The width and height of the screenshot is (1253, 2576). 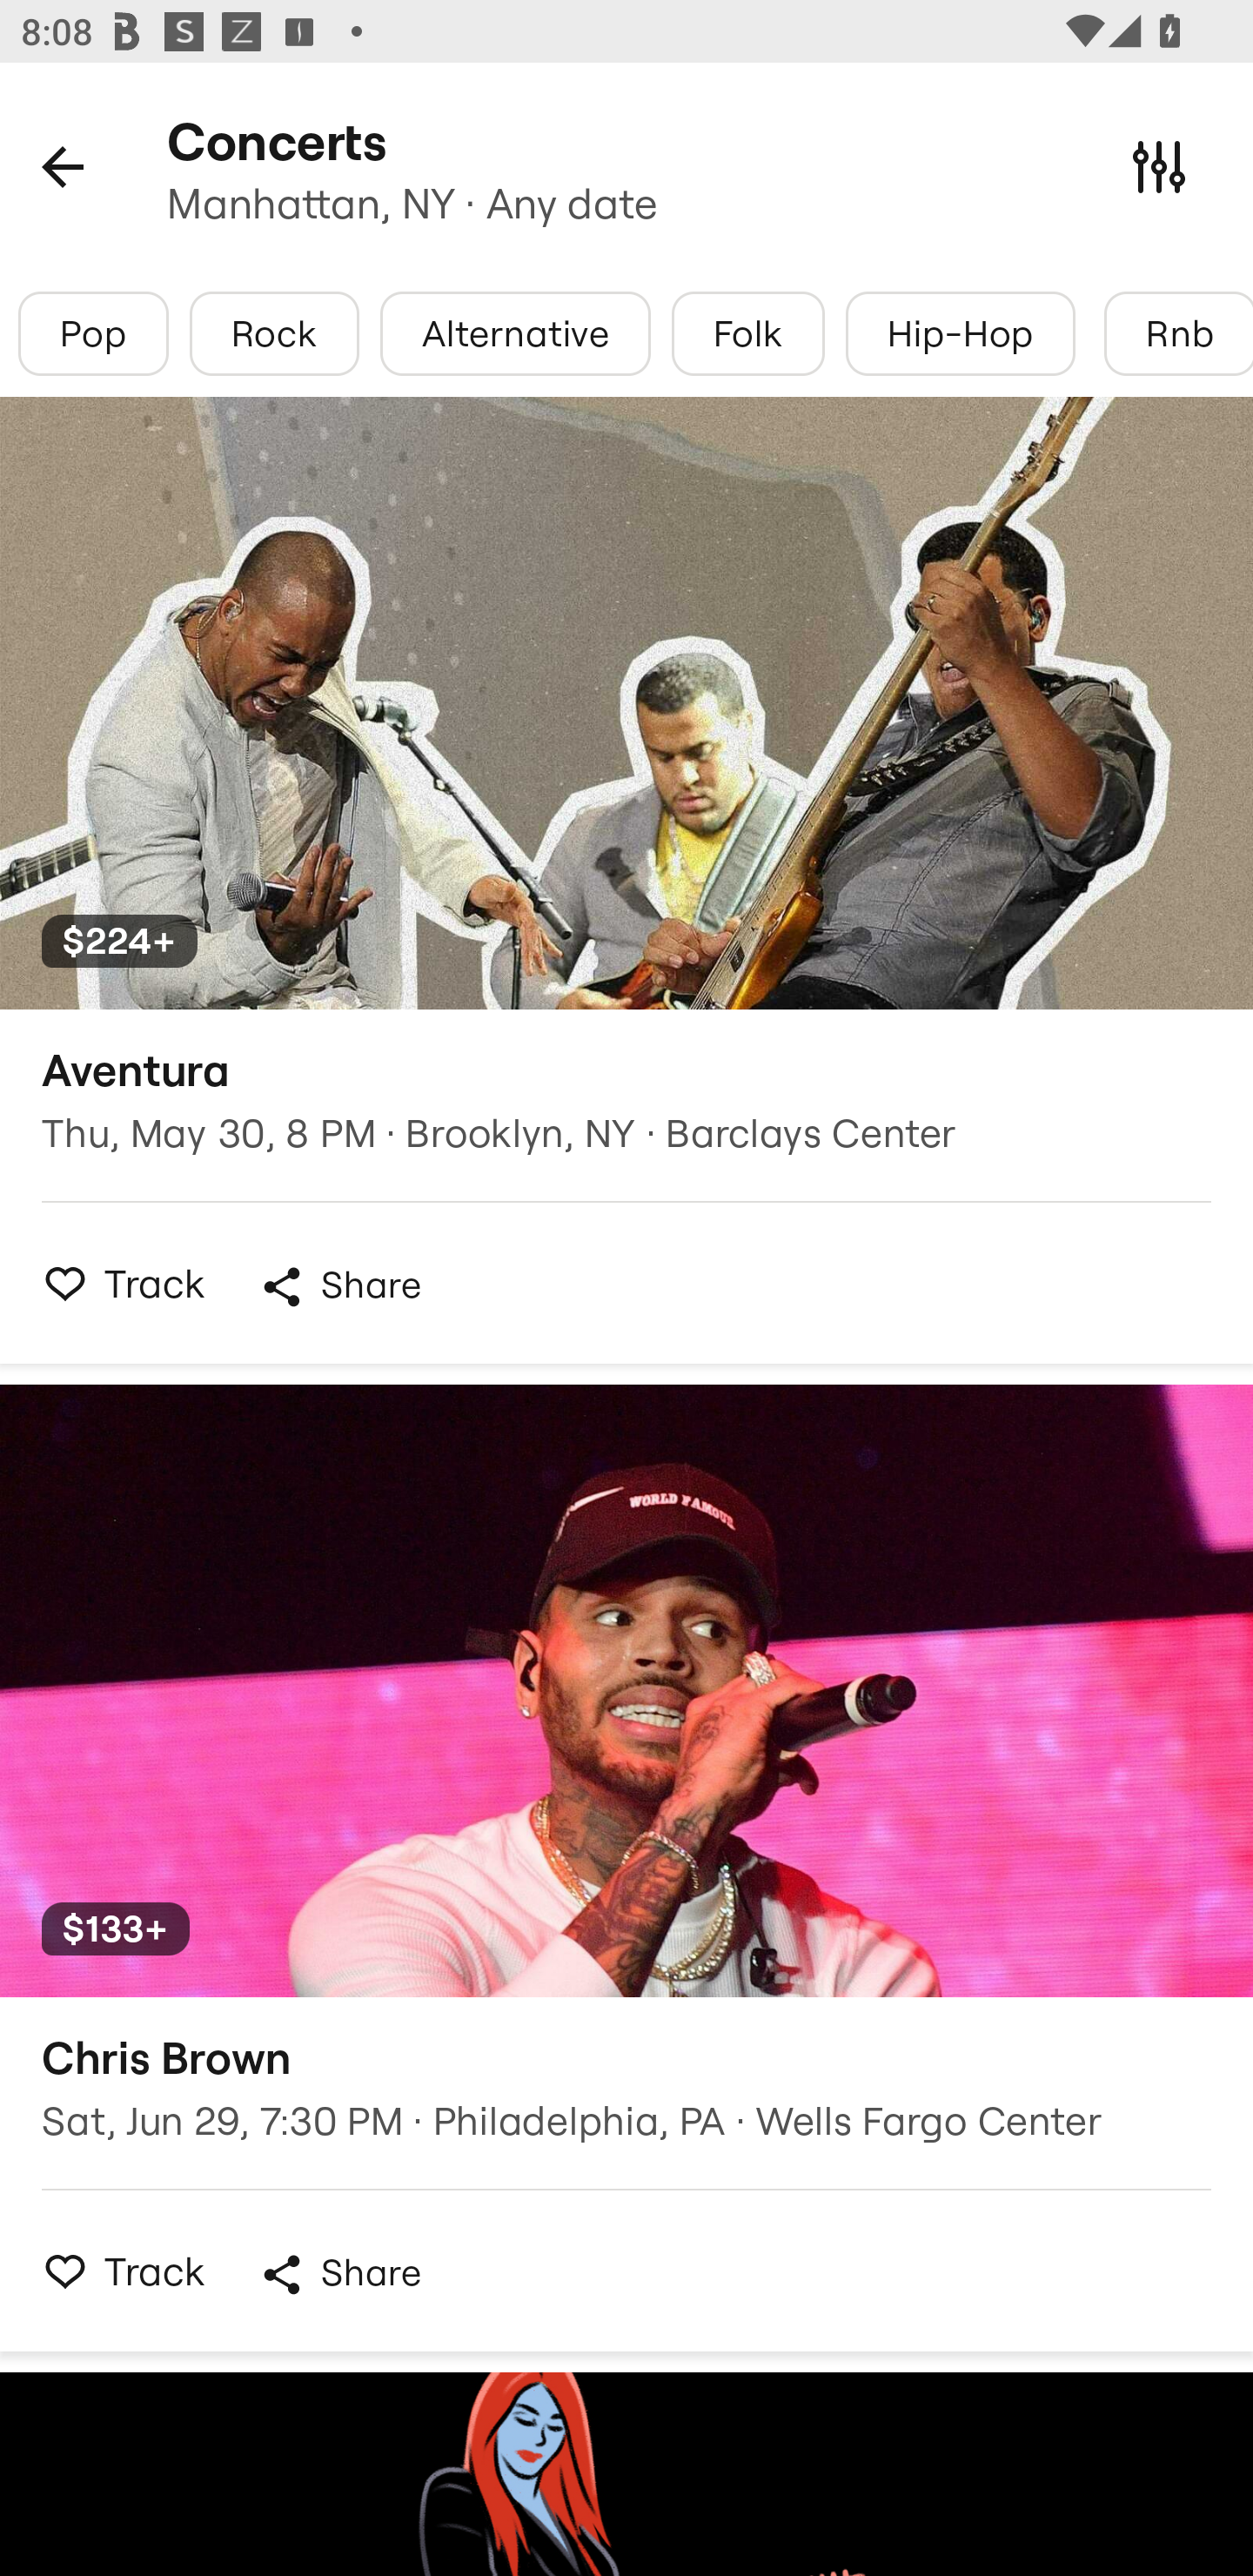 What do you see at coordinates (1178, 333) in the screenshot?
I see `Rnb` at bounding box center [1178, 333].